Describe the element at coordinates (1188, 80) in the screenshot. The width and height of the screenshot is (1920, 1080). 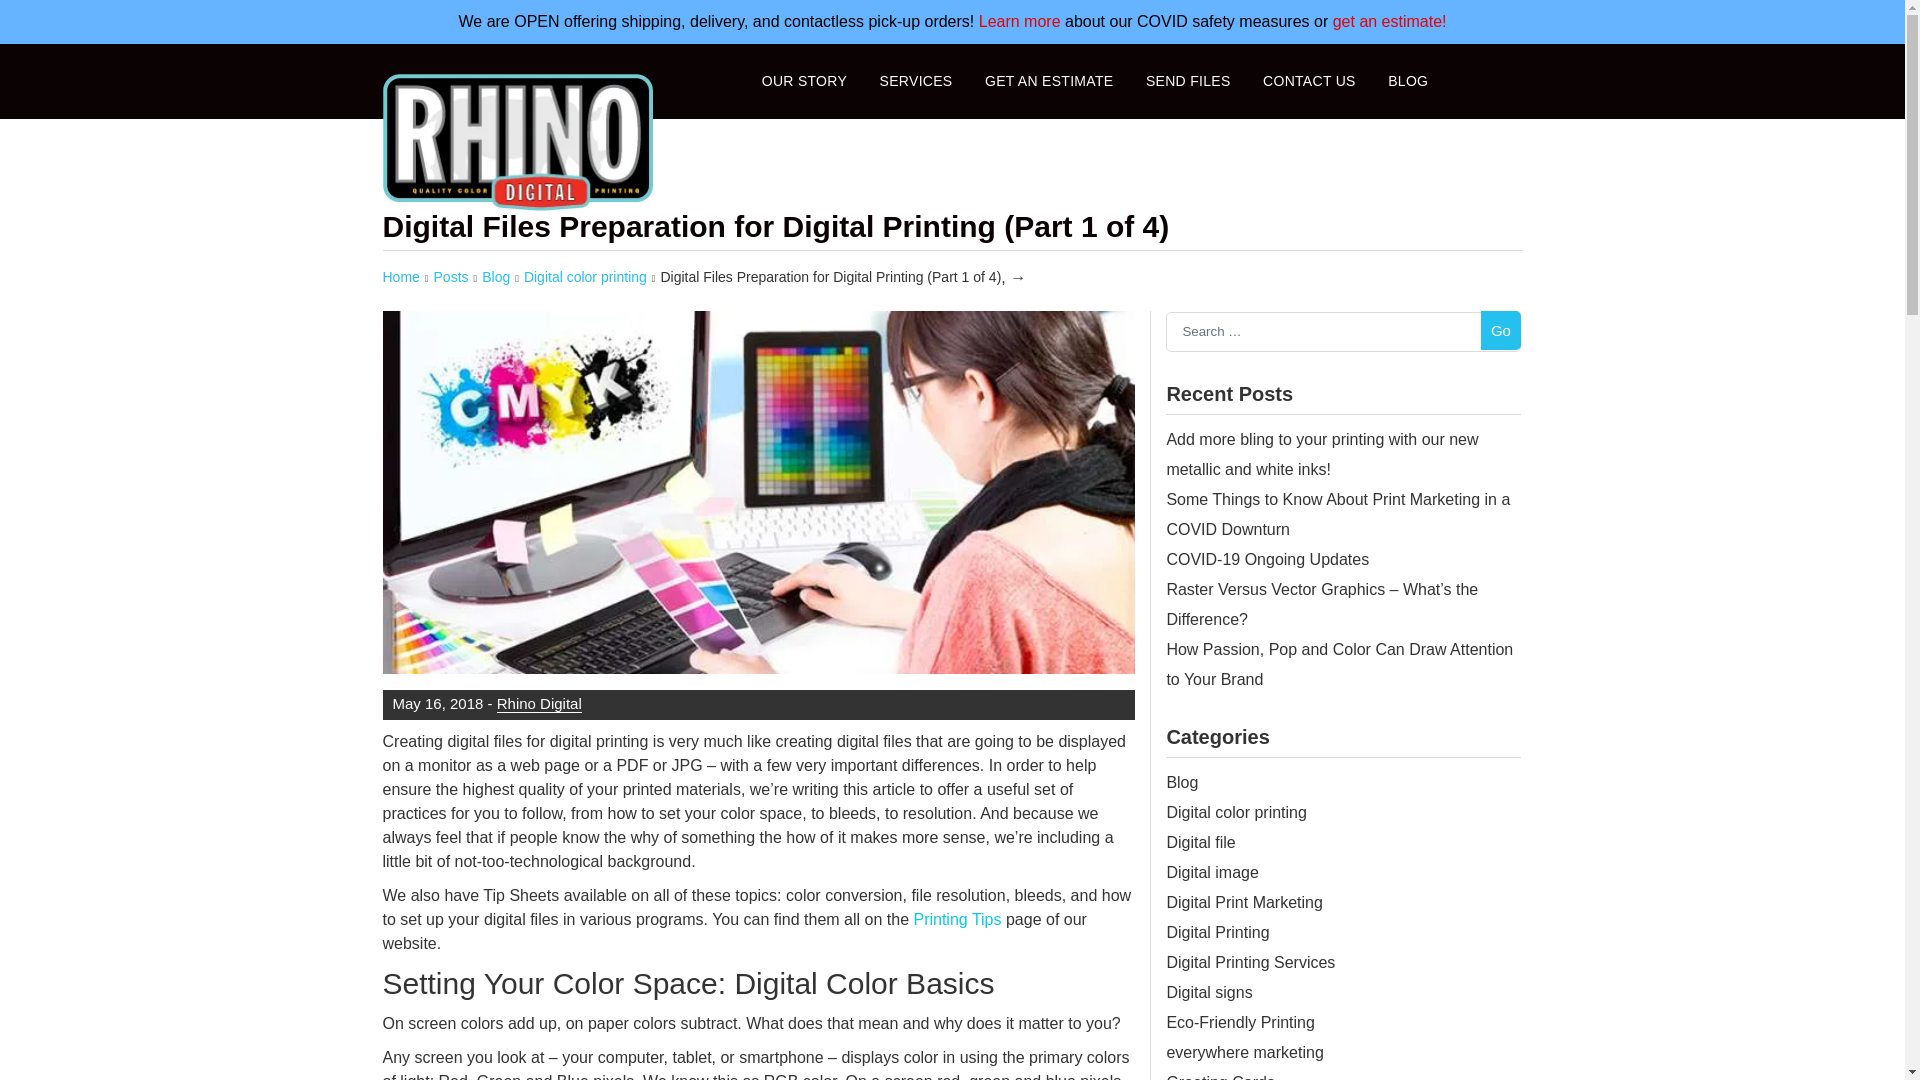
I see `SEND FILES` at that location.